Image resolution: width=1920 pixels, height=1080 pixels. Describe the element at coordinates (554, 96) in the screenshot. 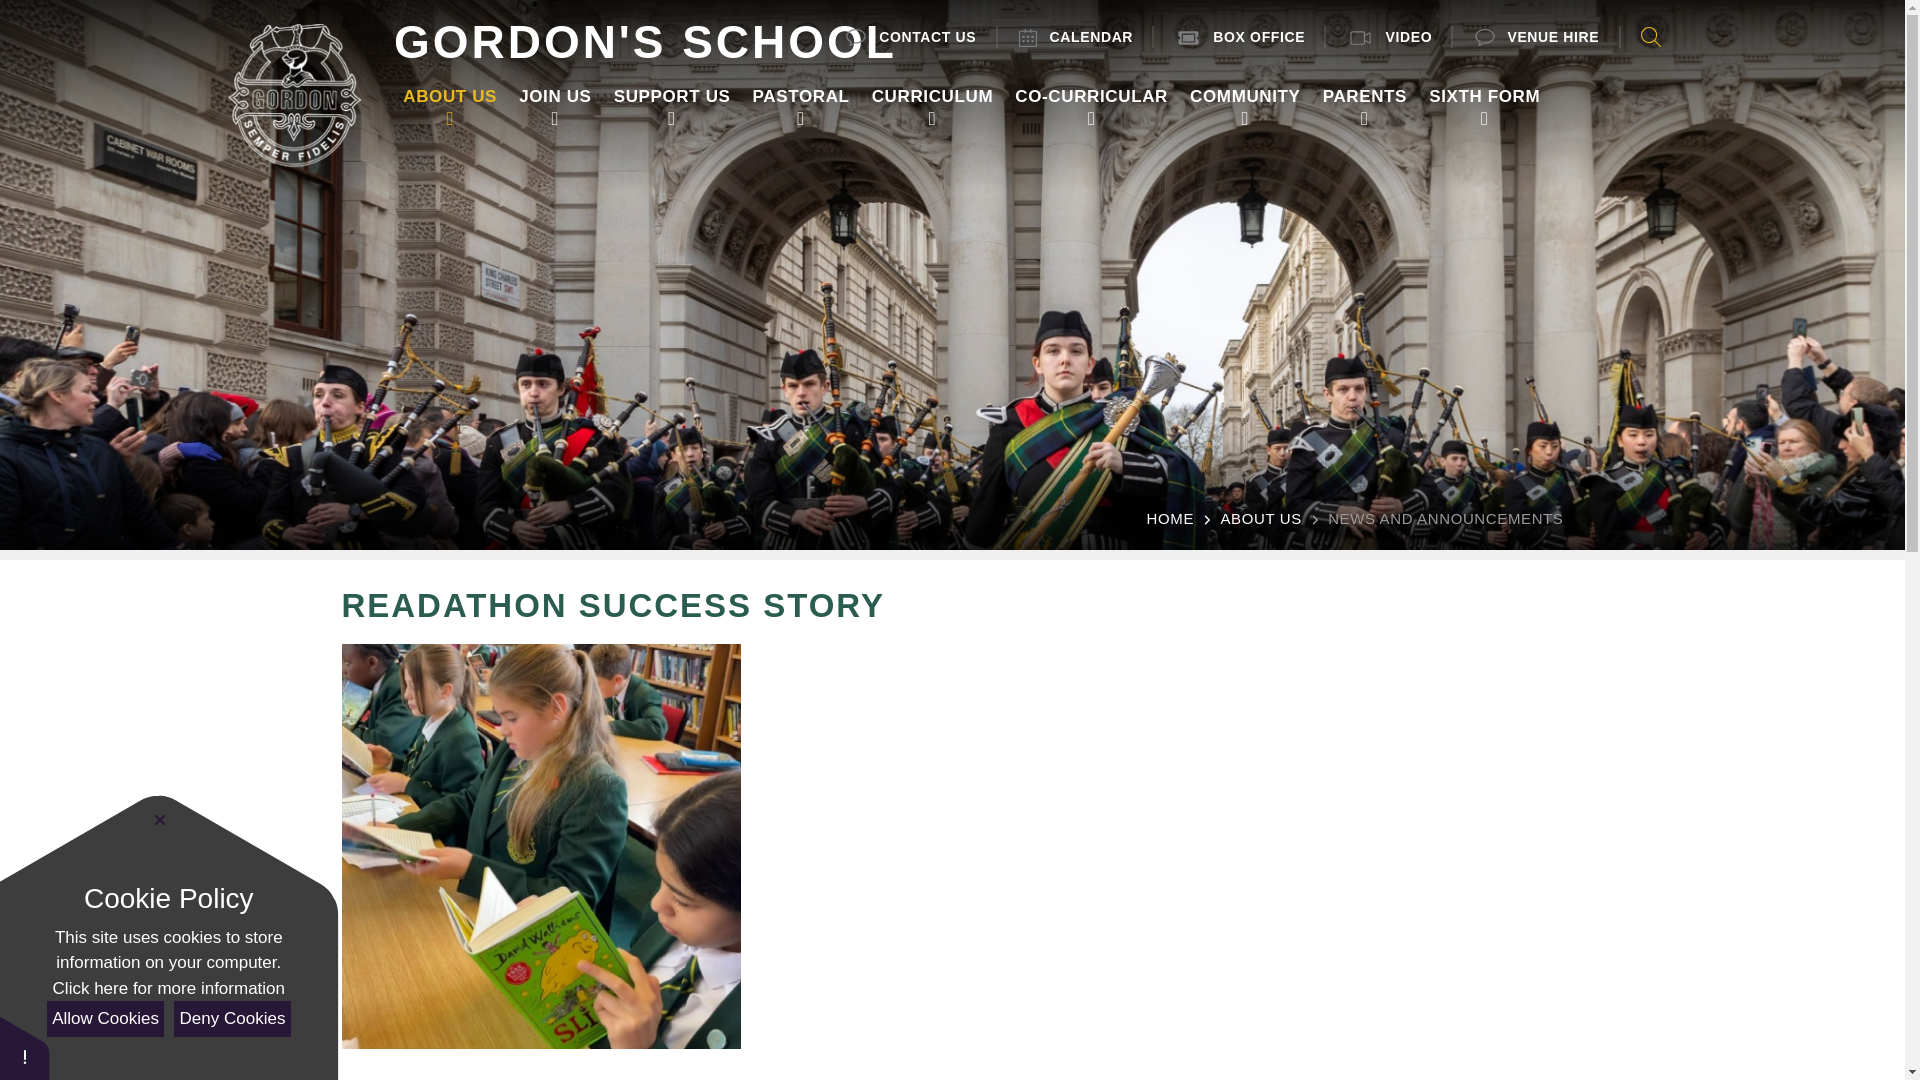

I see `JOIN US` at that location.